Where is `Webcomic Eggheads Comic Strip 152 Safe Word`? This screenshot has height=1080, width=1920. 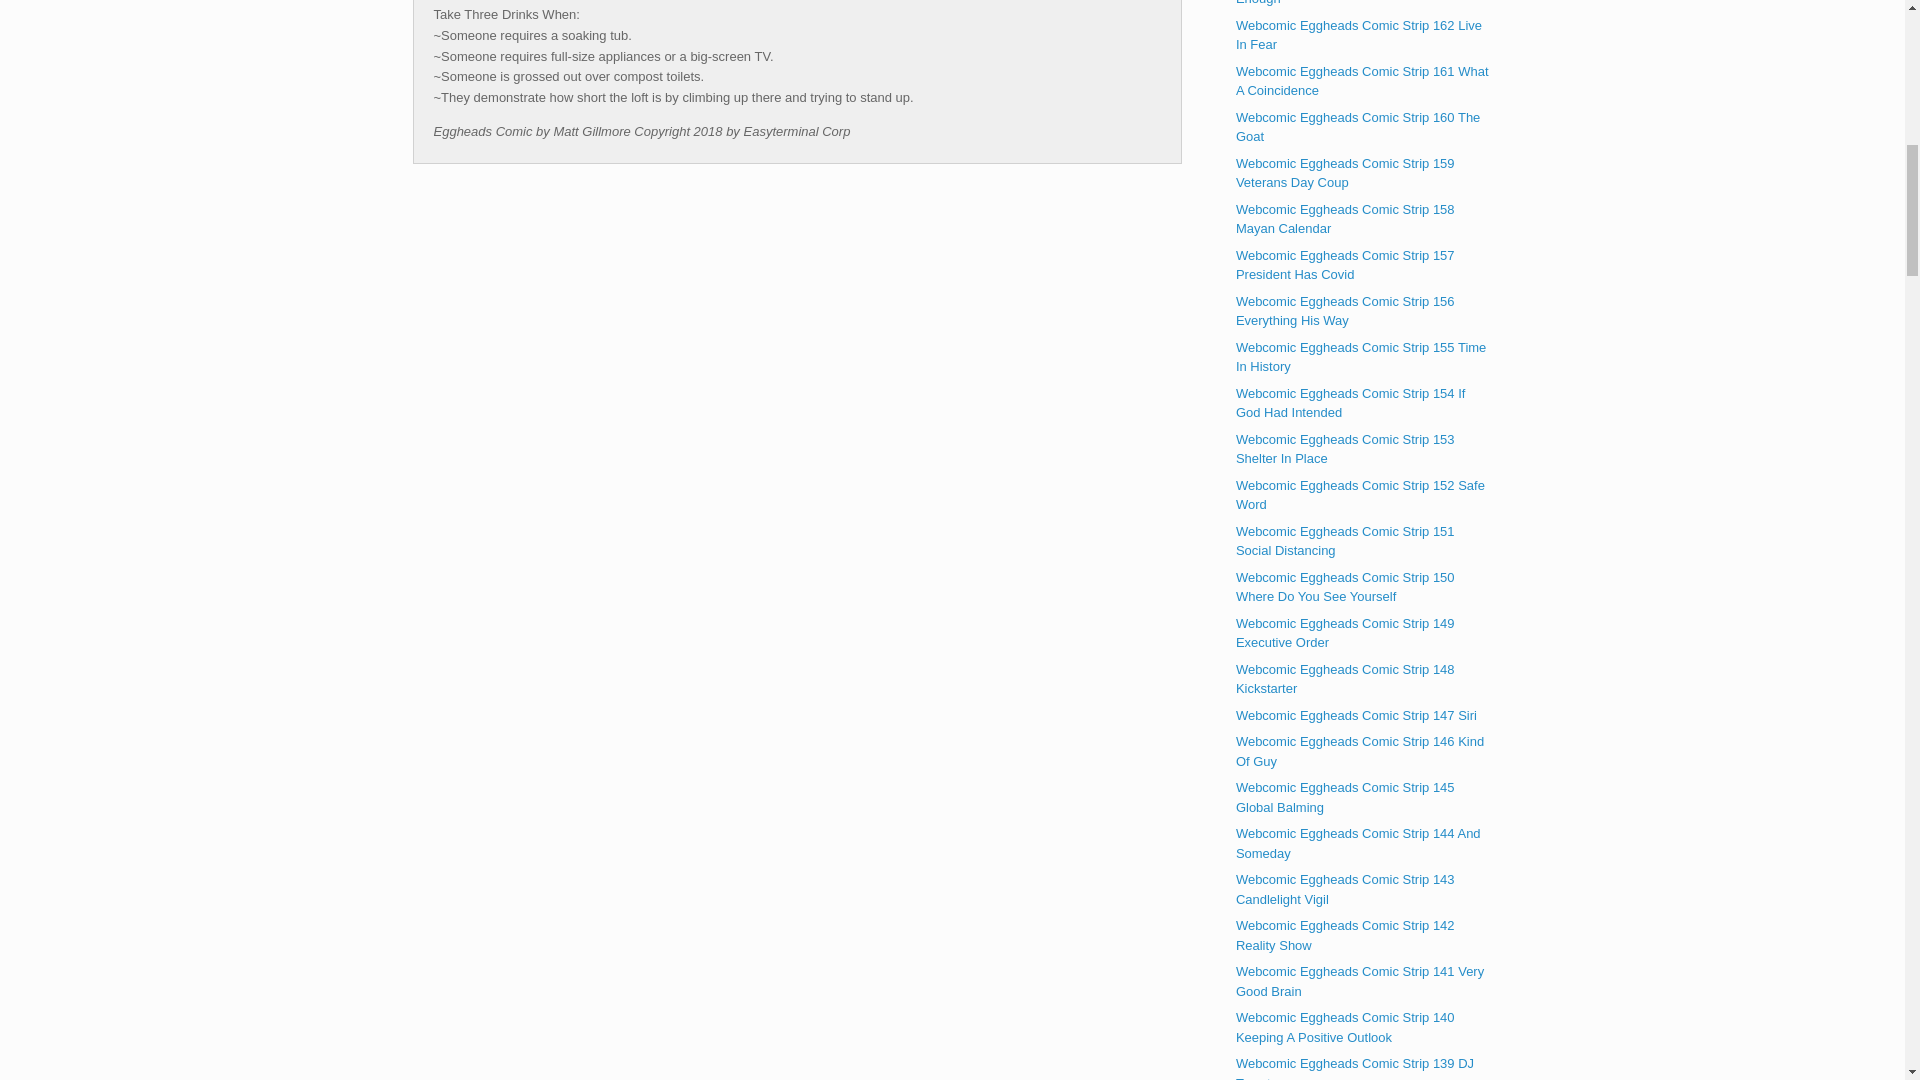 Webcomic Eggheads Comic Strip 152 Safe Word is located at coordinates (1360, 496).